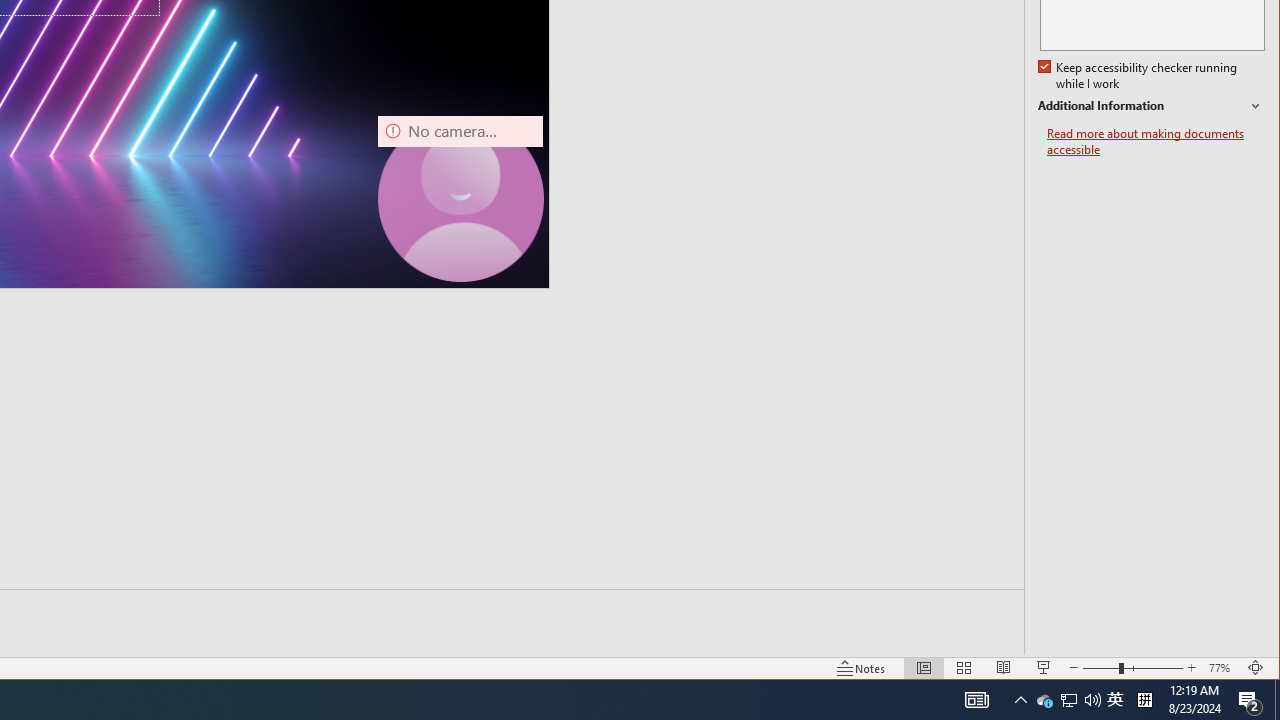 This screenshot has width=1280, height=720. What do you see at coordinates (1140, 76) in the screenshot?
I see `Zoom 77%` at bounding box center [1140, 76].